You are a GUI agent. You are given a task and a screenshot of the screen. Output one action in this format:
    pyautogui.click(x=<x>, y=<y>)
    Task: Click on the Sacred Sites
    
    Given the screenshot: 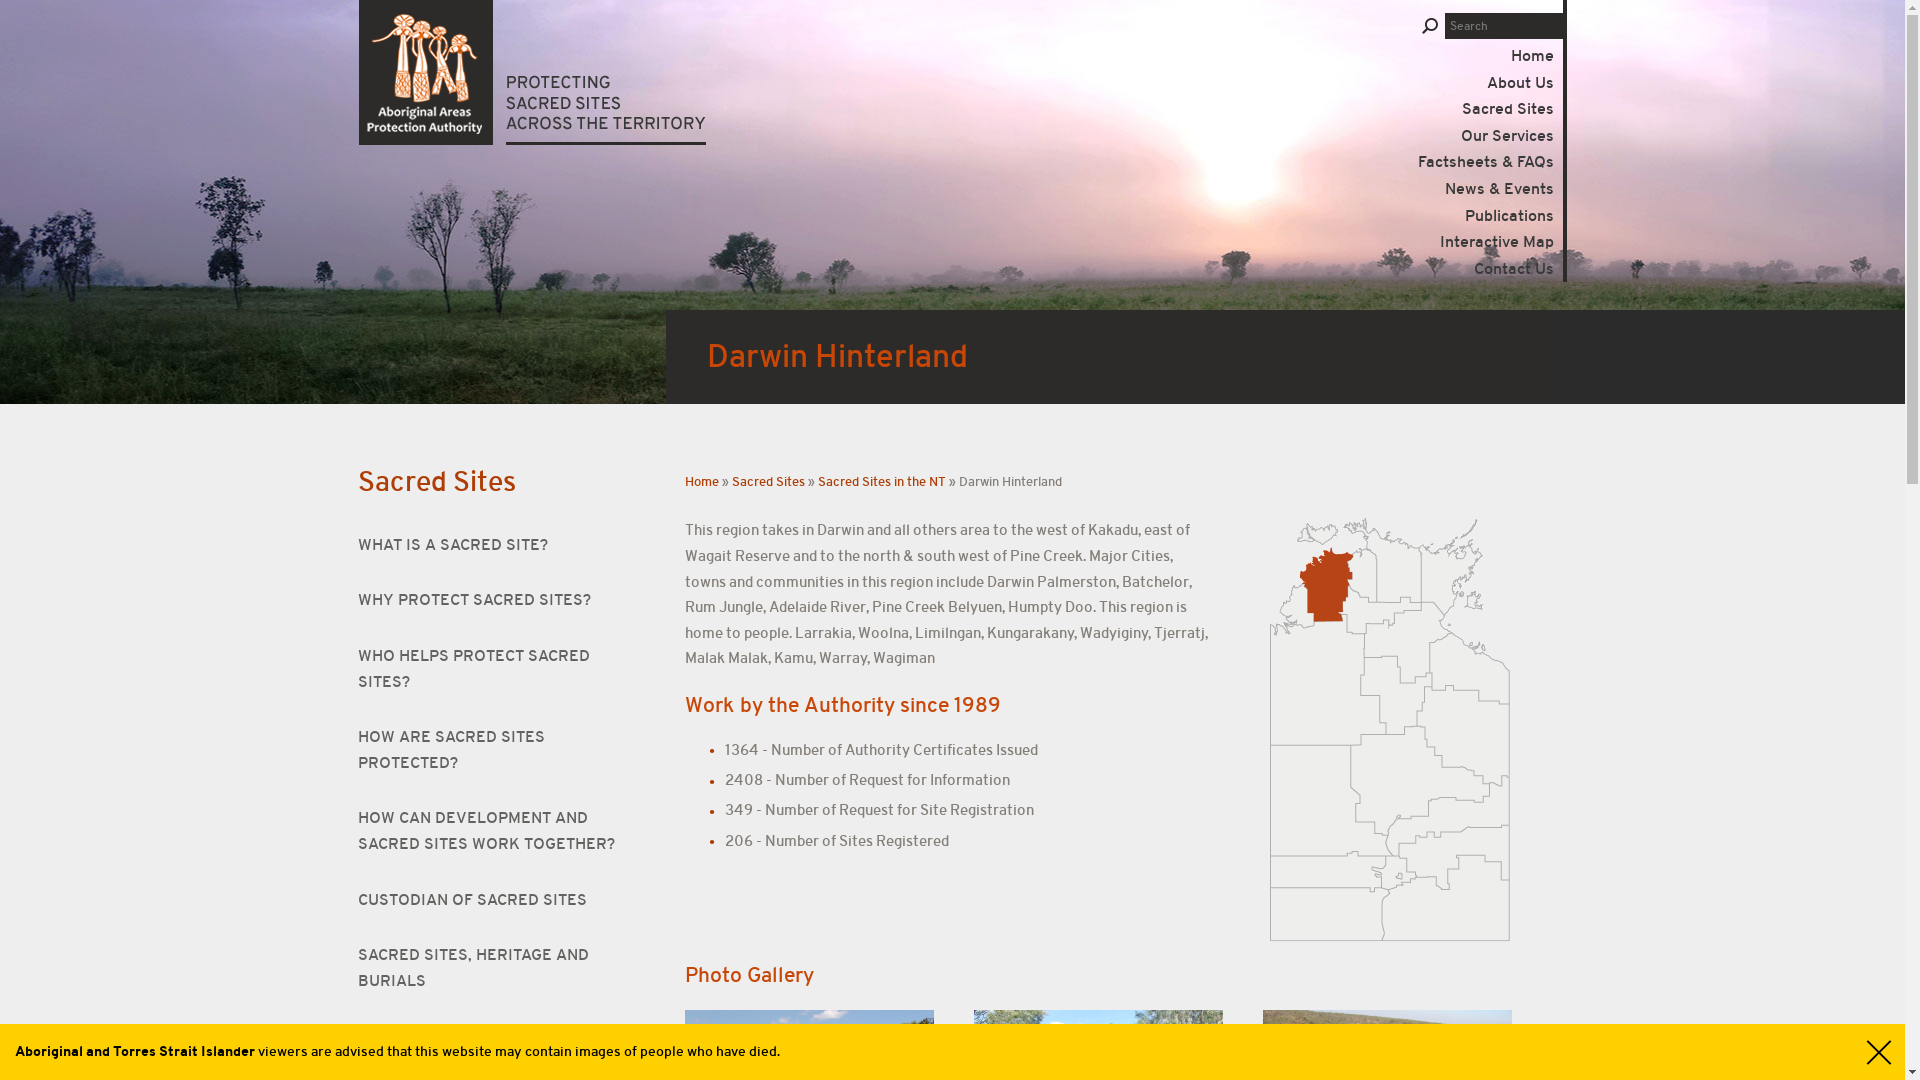 What is the action you would take?
    pyautogui.click(x=1508, y=109)
    